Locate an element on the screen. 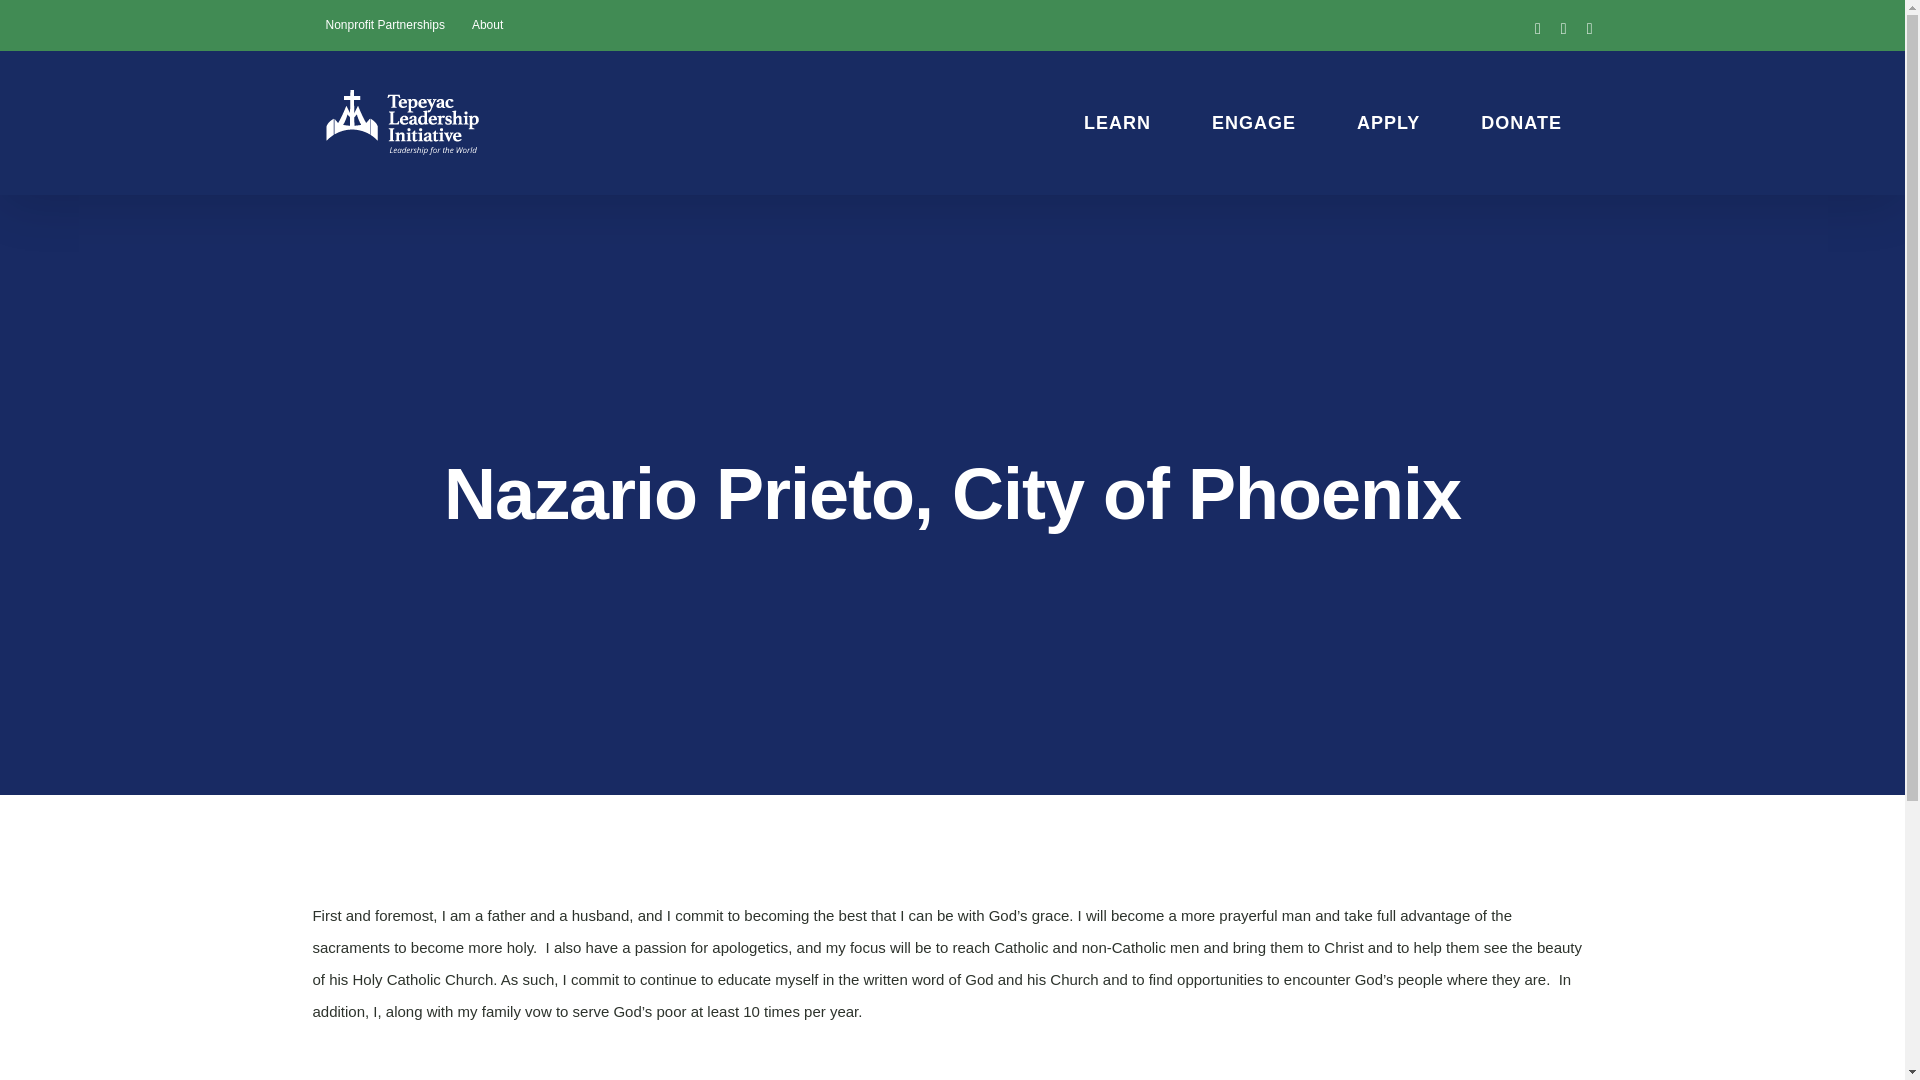  DONATE is located at coordinates (1522, 122).